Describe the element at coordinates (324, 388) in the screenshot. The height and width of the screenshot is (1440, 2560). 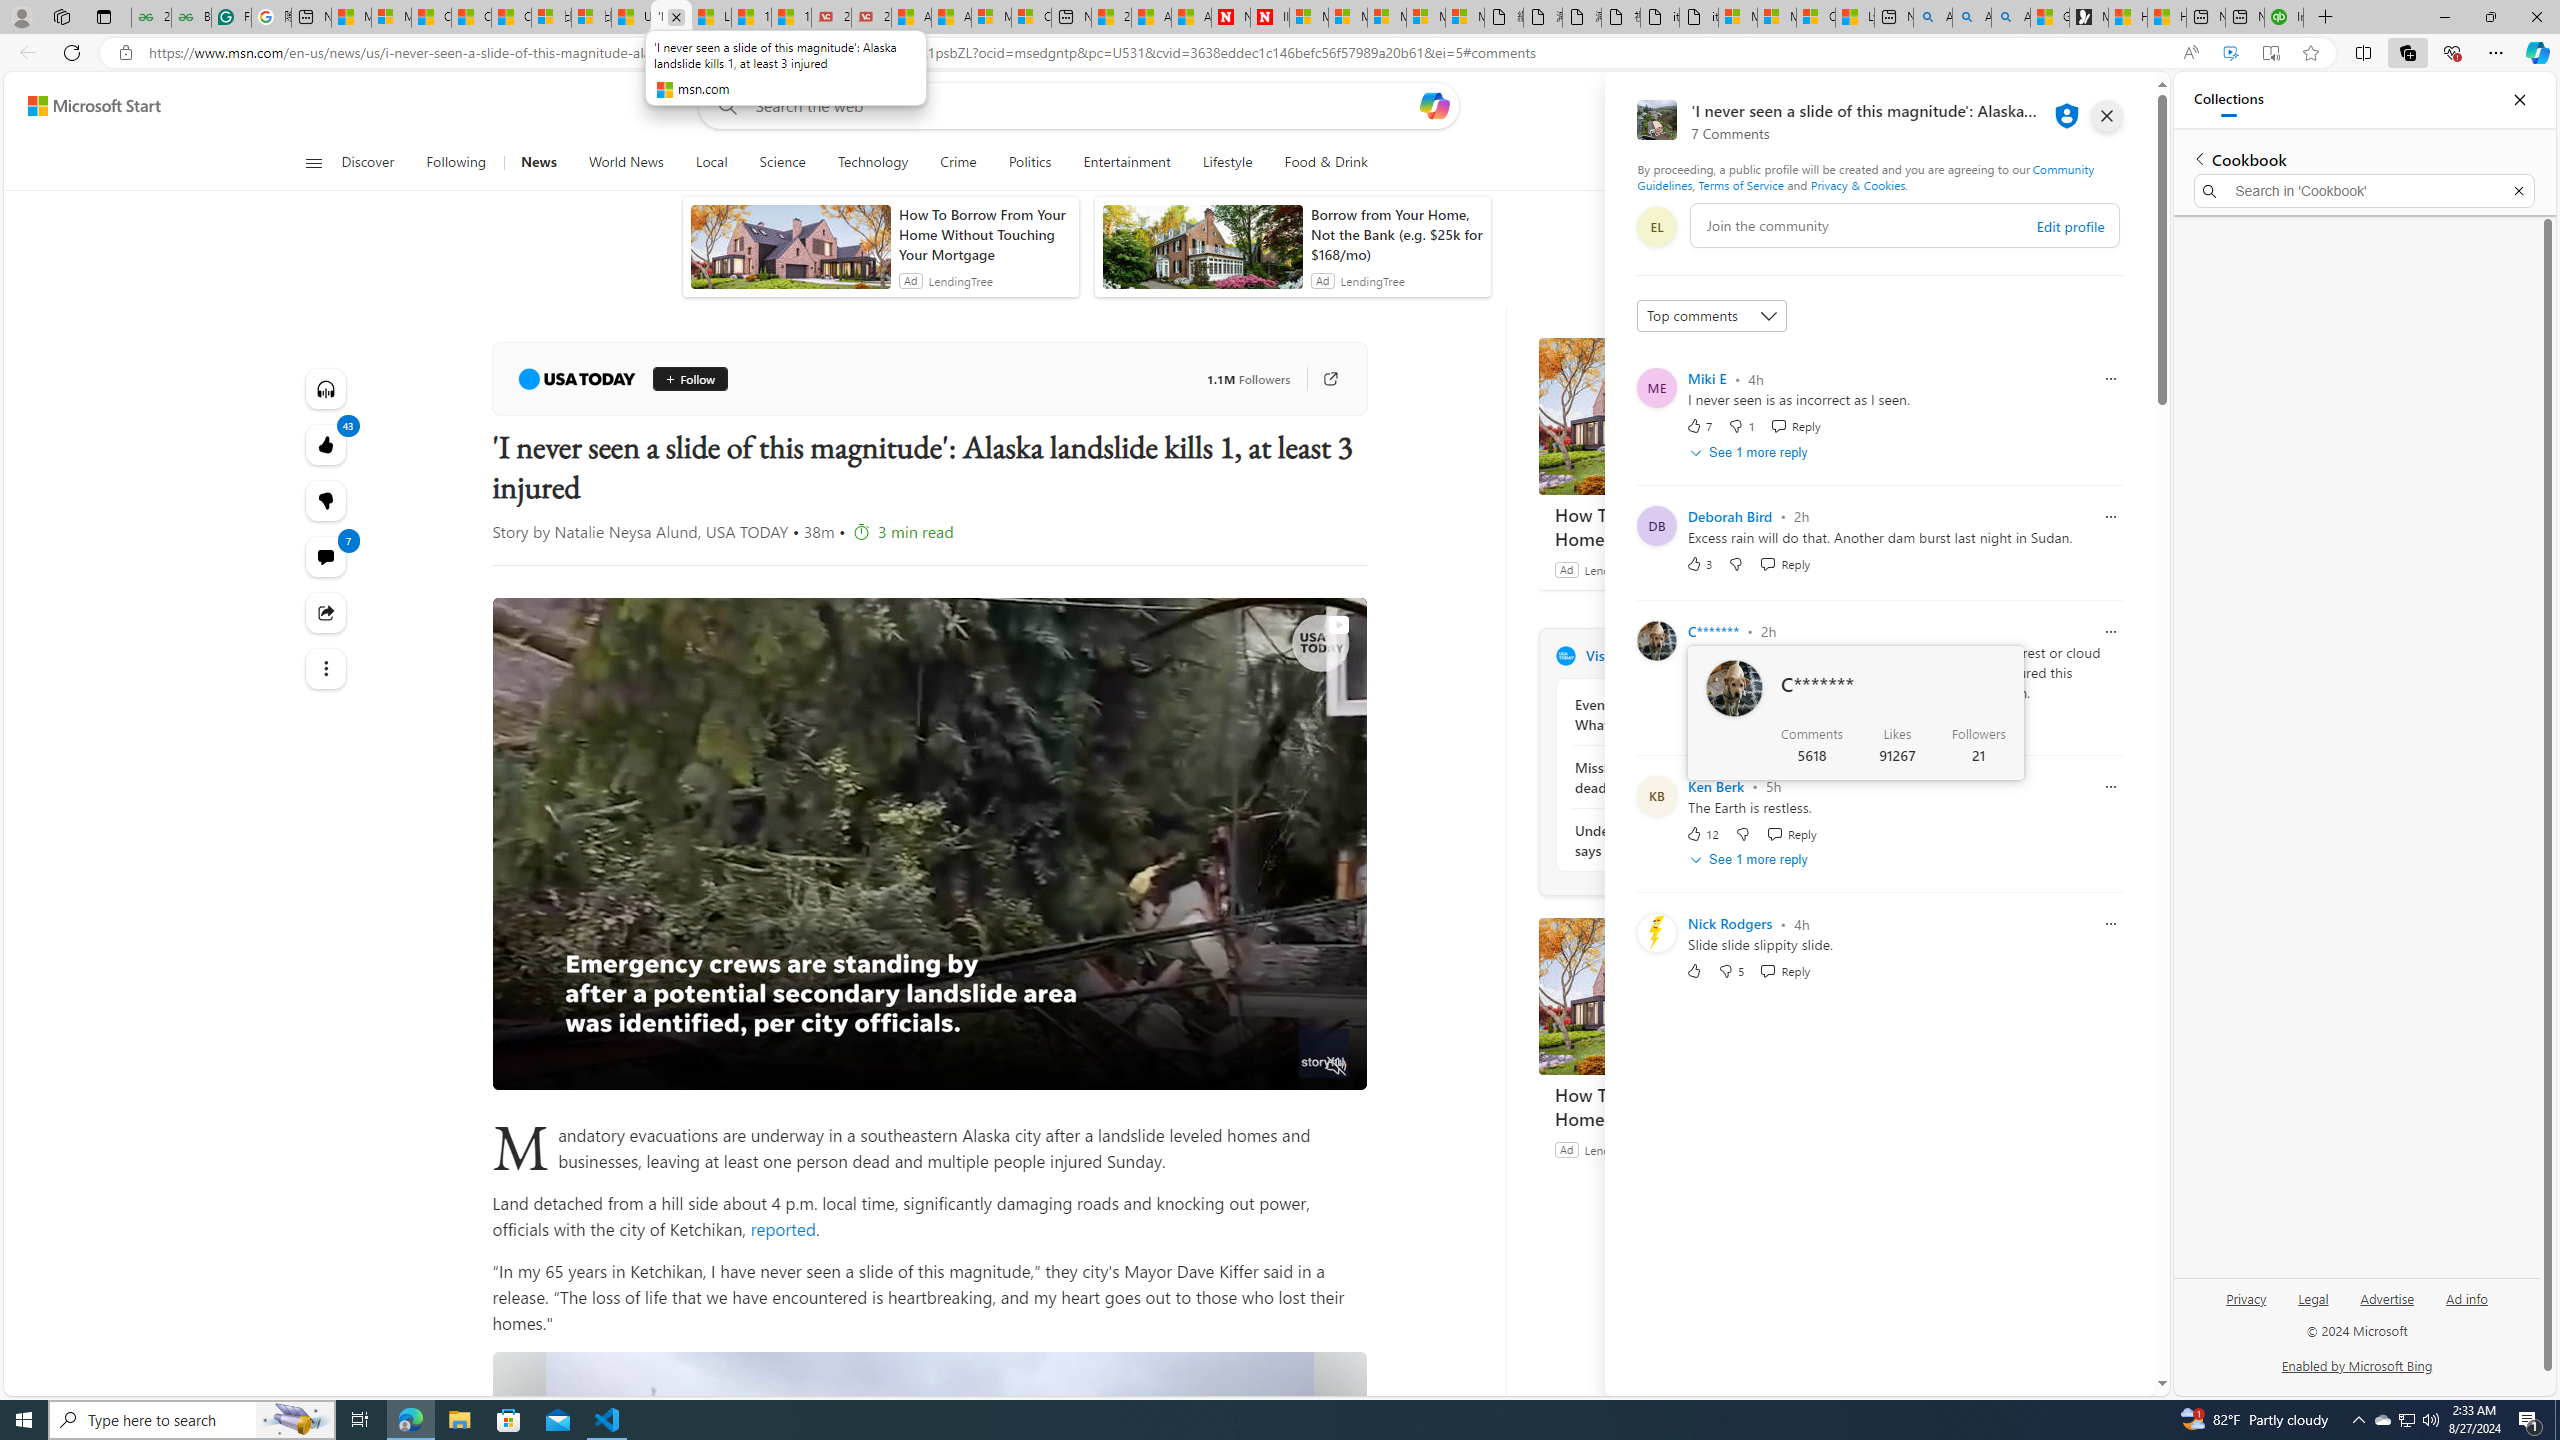
I see `Listen to this article` at that location.